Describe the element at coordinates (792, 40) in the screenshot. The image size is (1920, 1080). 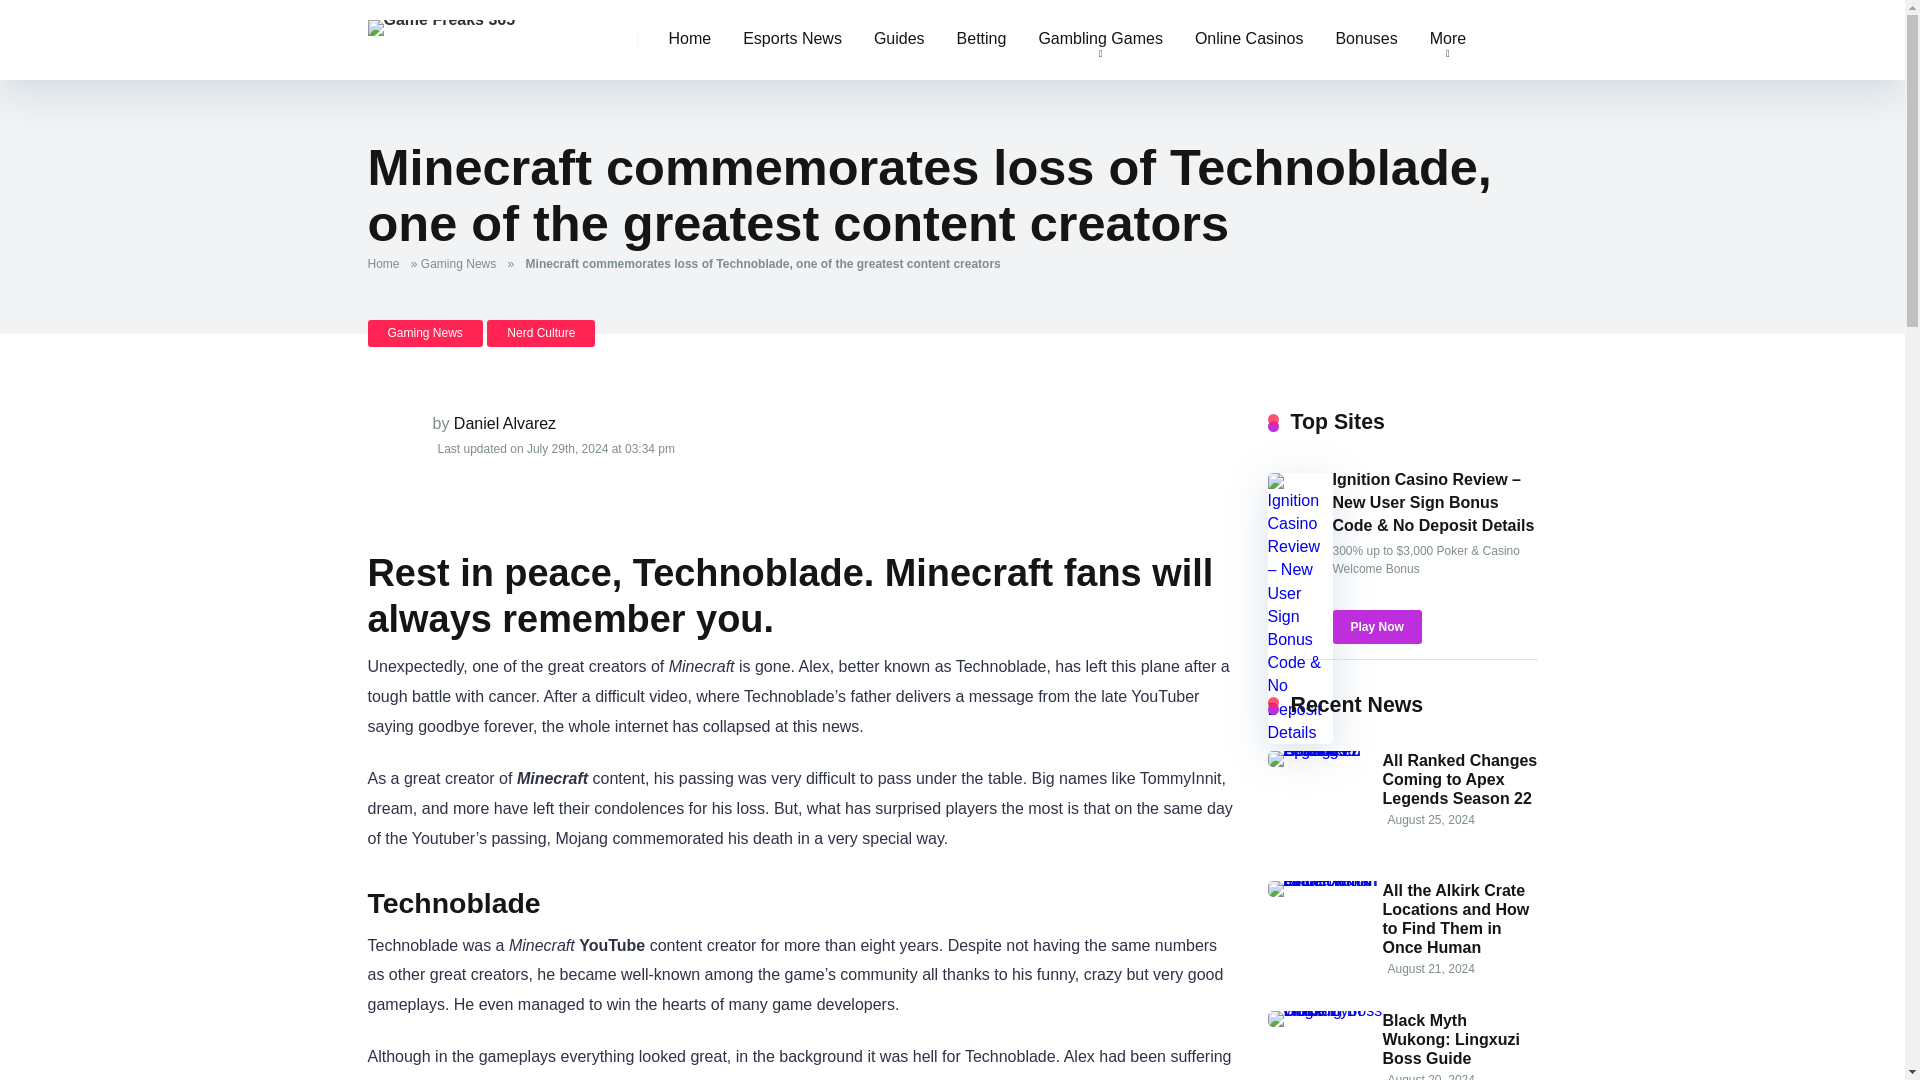
I see `Esports News` at that location.